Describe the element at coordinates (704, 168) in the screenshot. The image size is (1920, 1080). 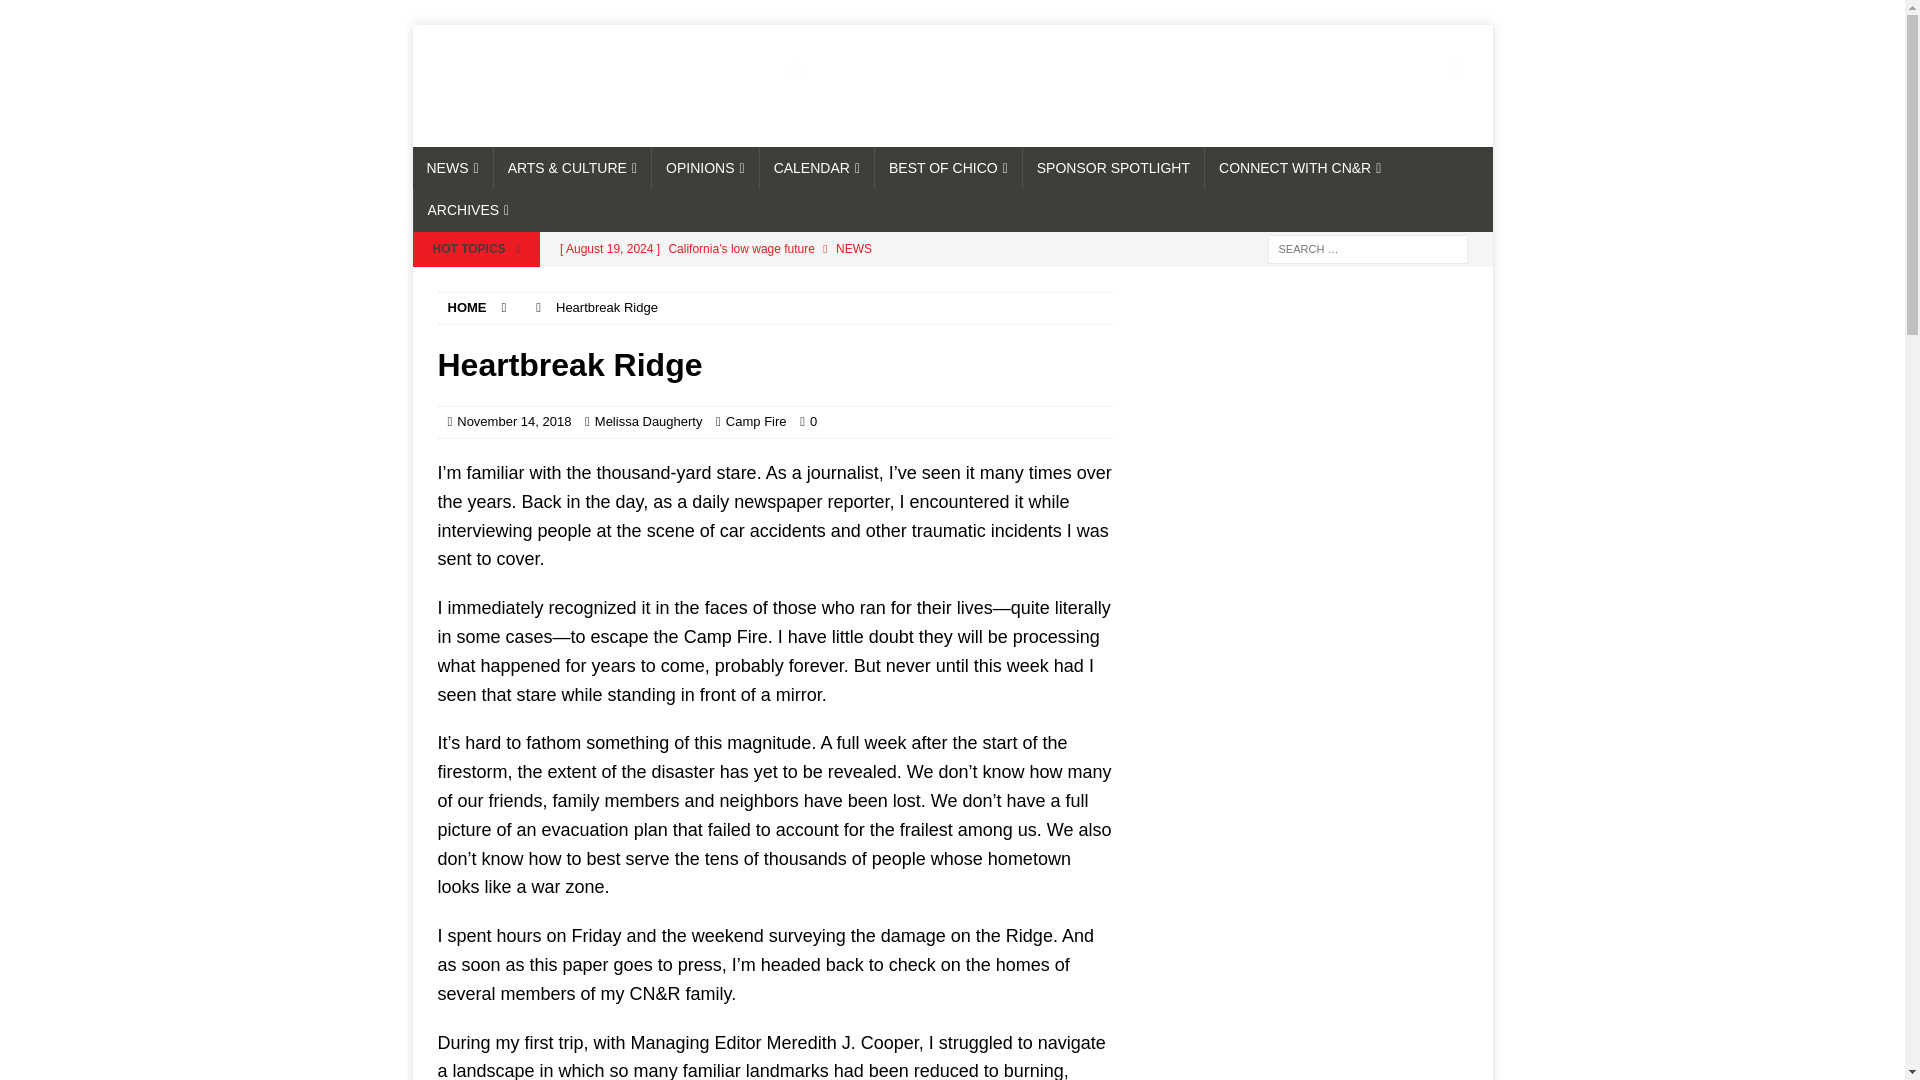
I see `OPINIONS` at that location.